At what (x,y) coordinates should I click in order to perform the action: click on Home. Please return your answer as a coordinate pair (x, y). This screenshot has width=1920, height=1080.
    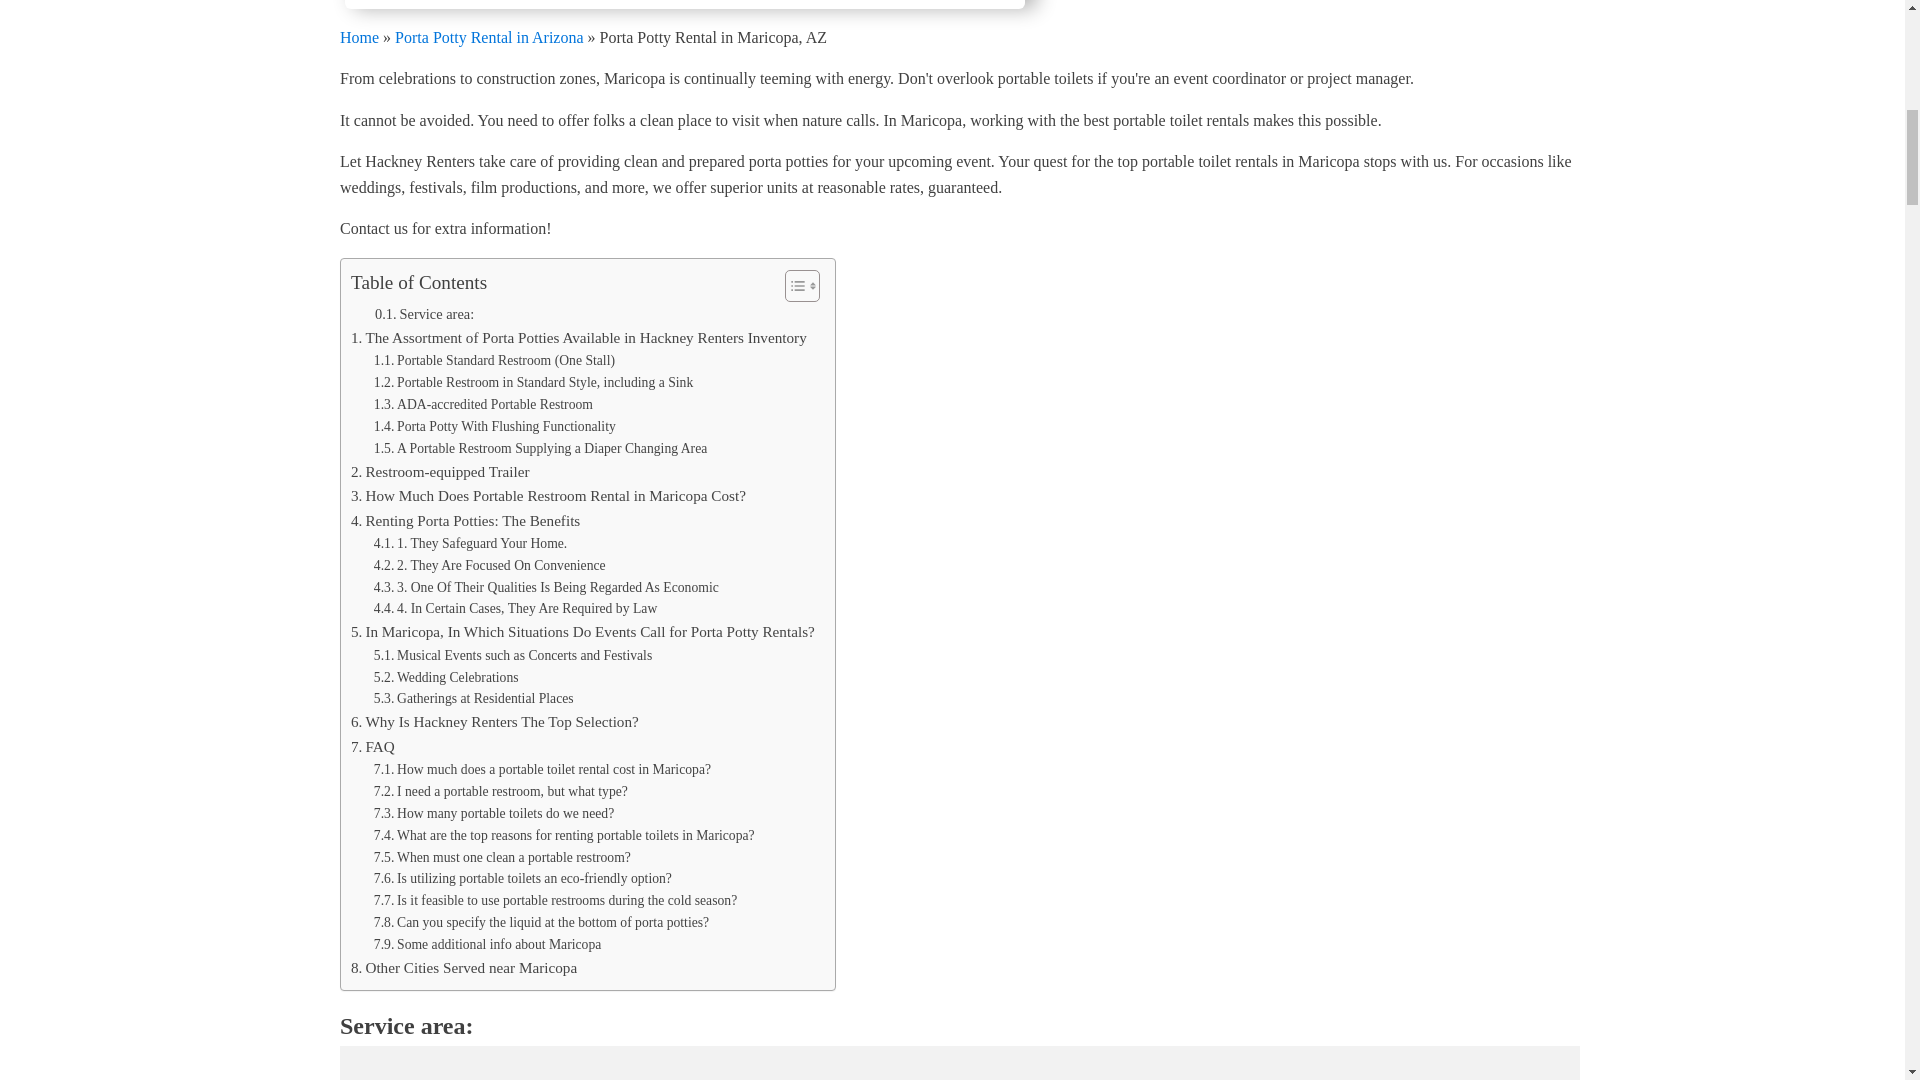
    Looking at the image, I should click on (358, 36).